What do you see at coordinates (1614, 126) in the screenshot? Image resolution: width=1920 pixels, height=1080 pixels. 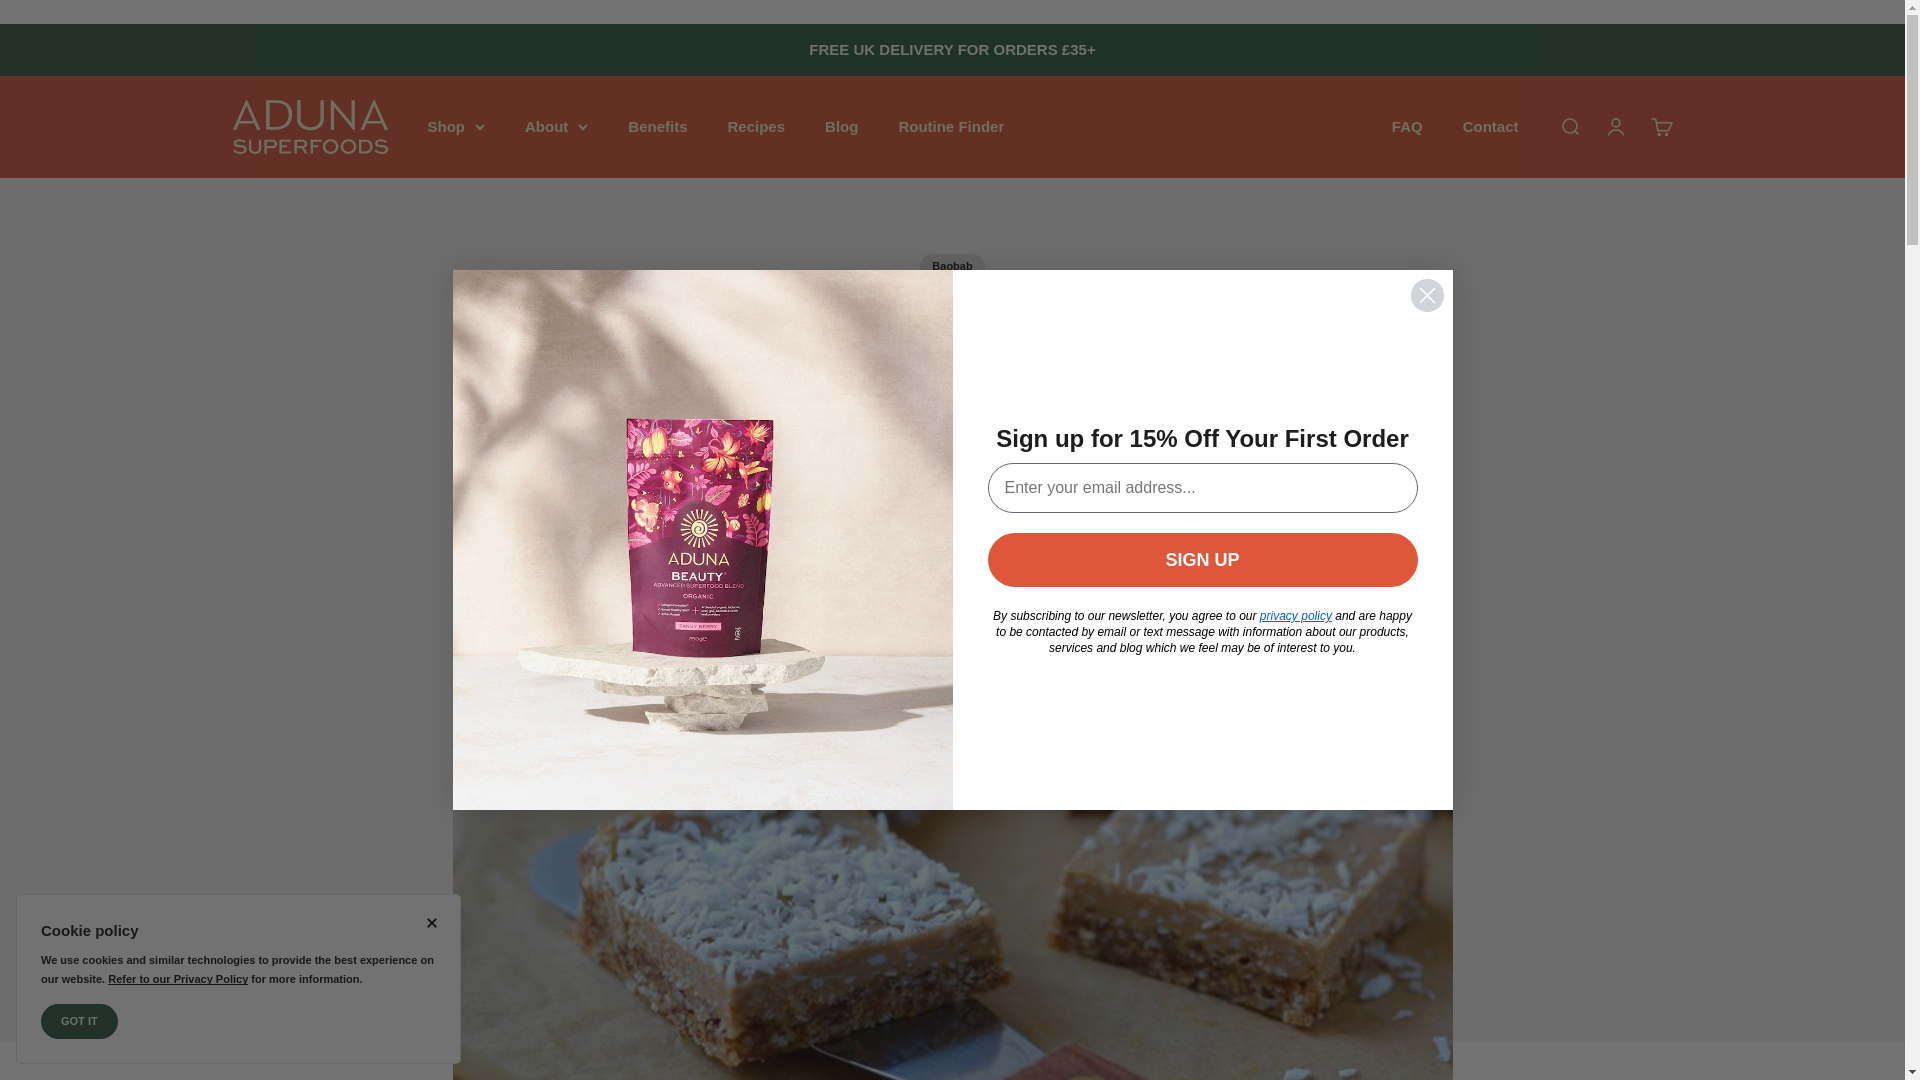 I see `Open account page` at bounding box center [1614, 126].